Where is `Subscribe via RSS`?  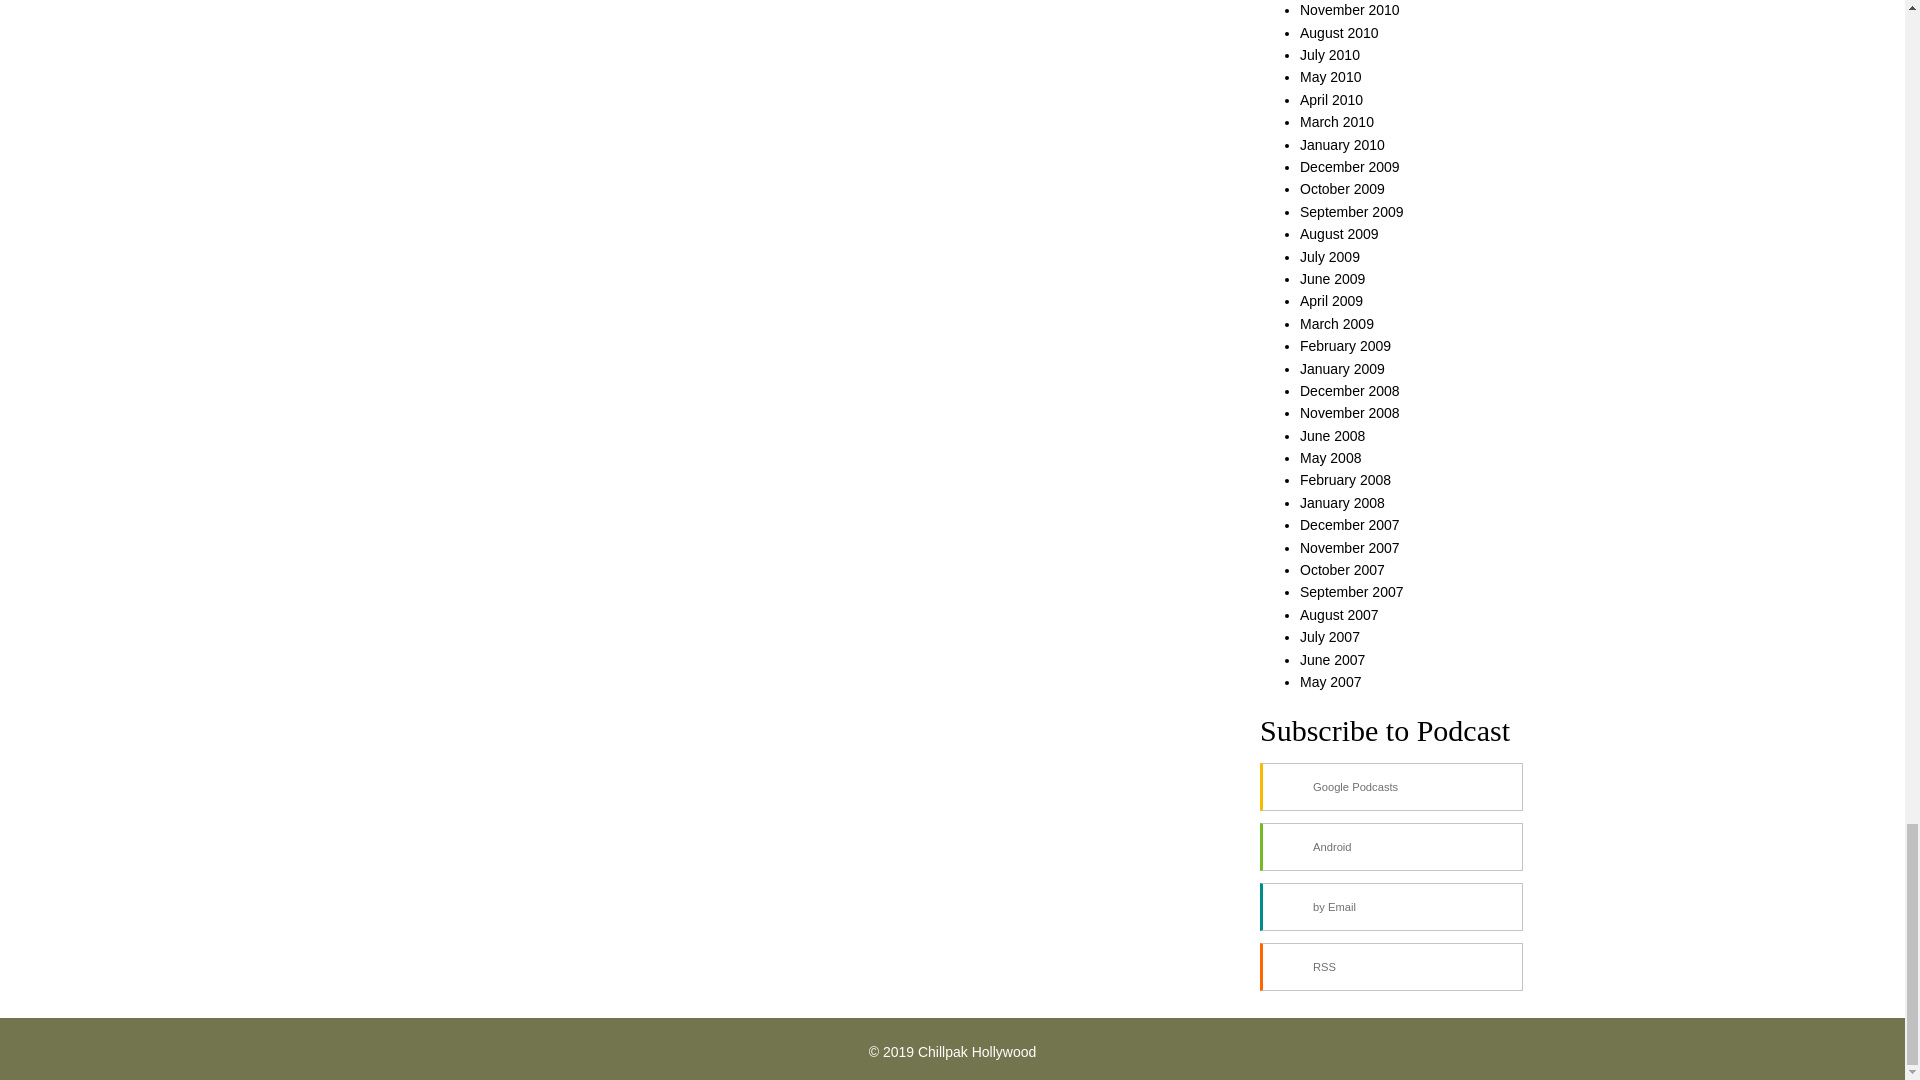
Subscribe via RSS is located at coordinates (1390, 966).